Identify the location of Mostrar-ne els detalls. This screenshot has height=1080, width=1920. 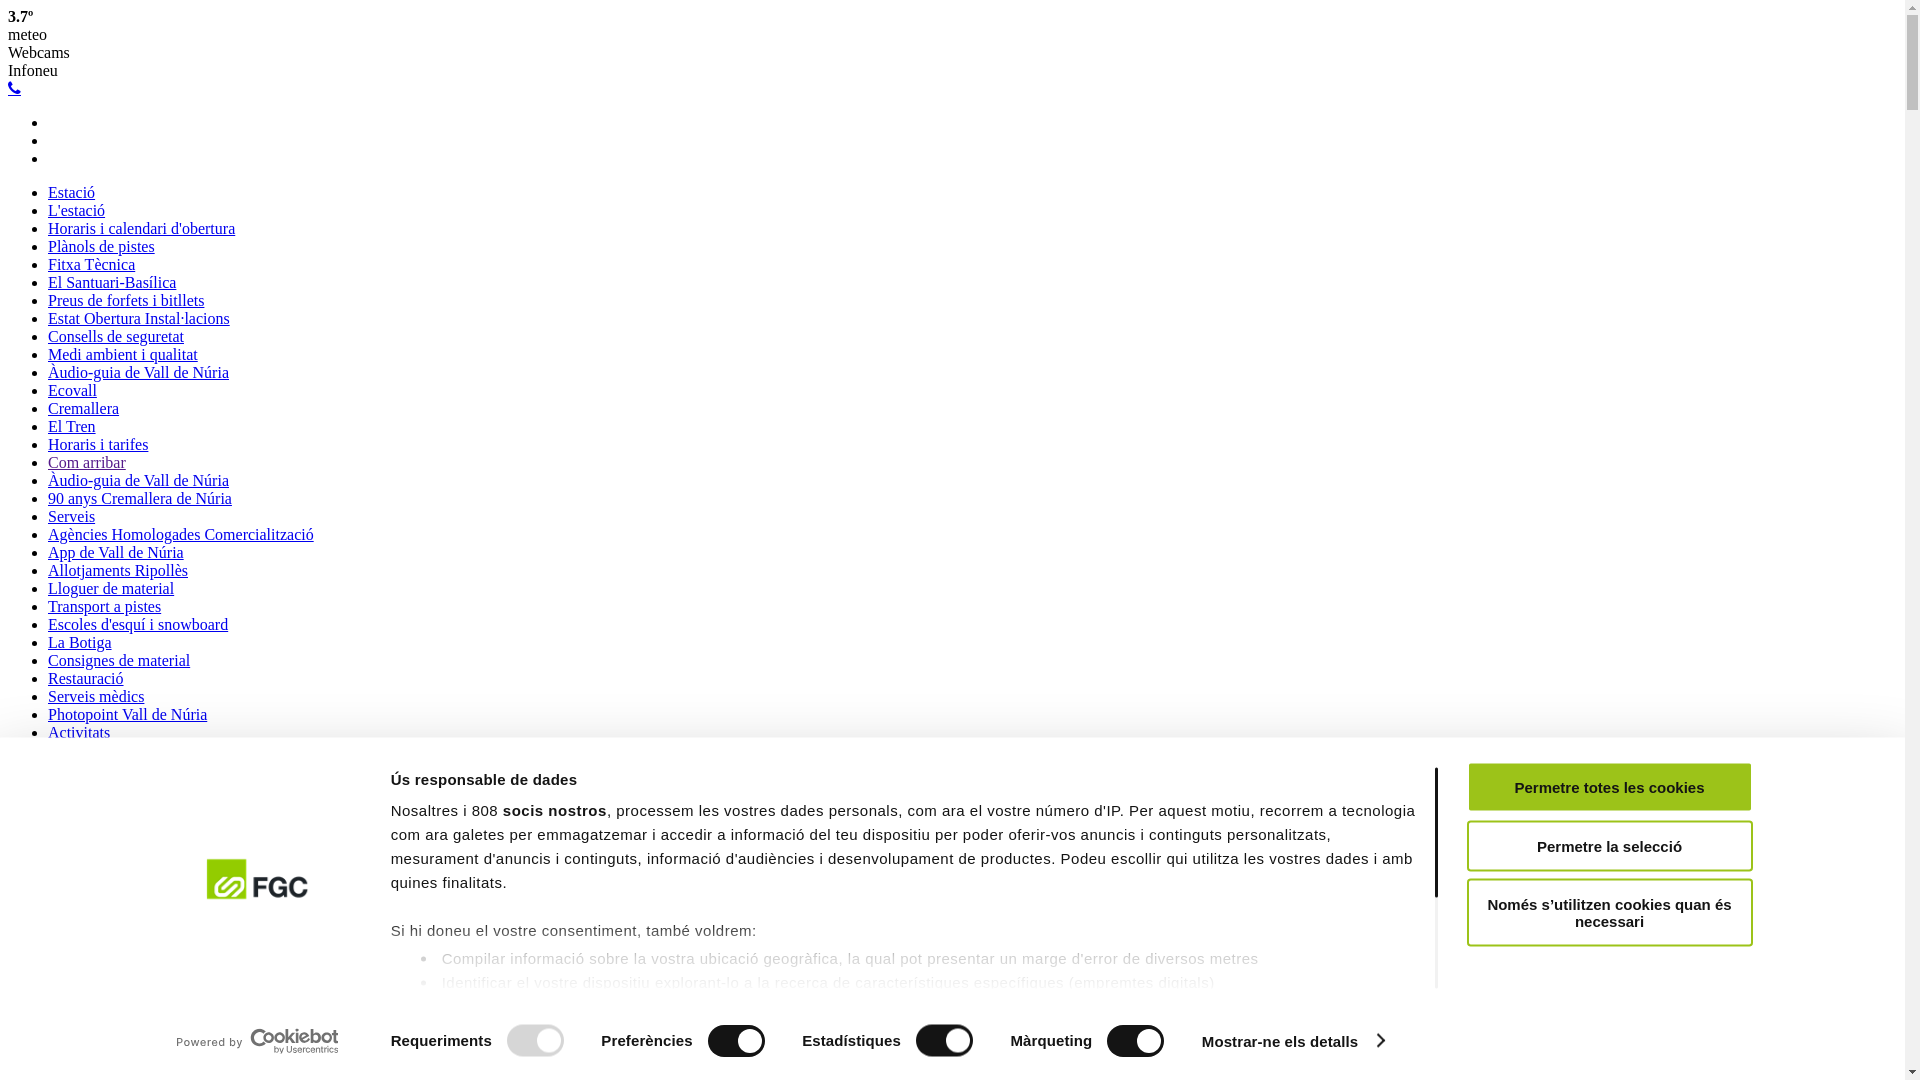
(1293, 1041).